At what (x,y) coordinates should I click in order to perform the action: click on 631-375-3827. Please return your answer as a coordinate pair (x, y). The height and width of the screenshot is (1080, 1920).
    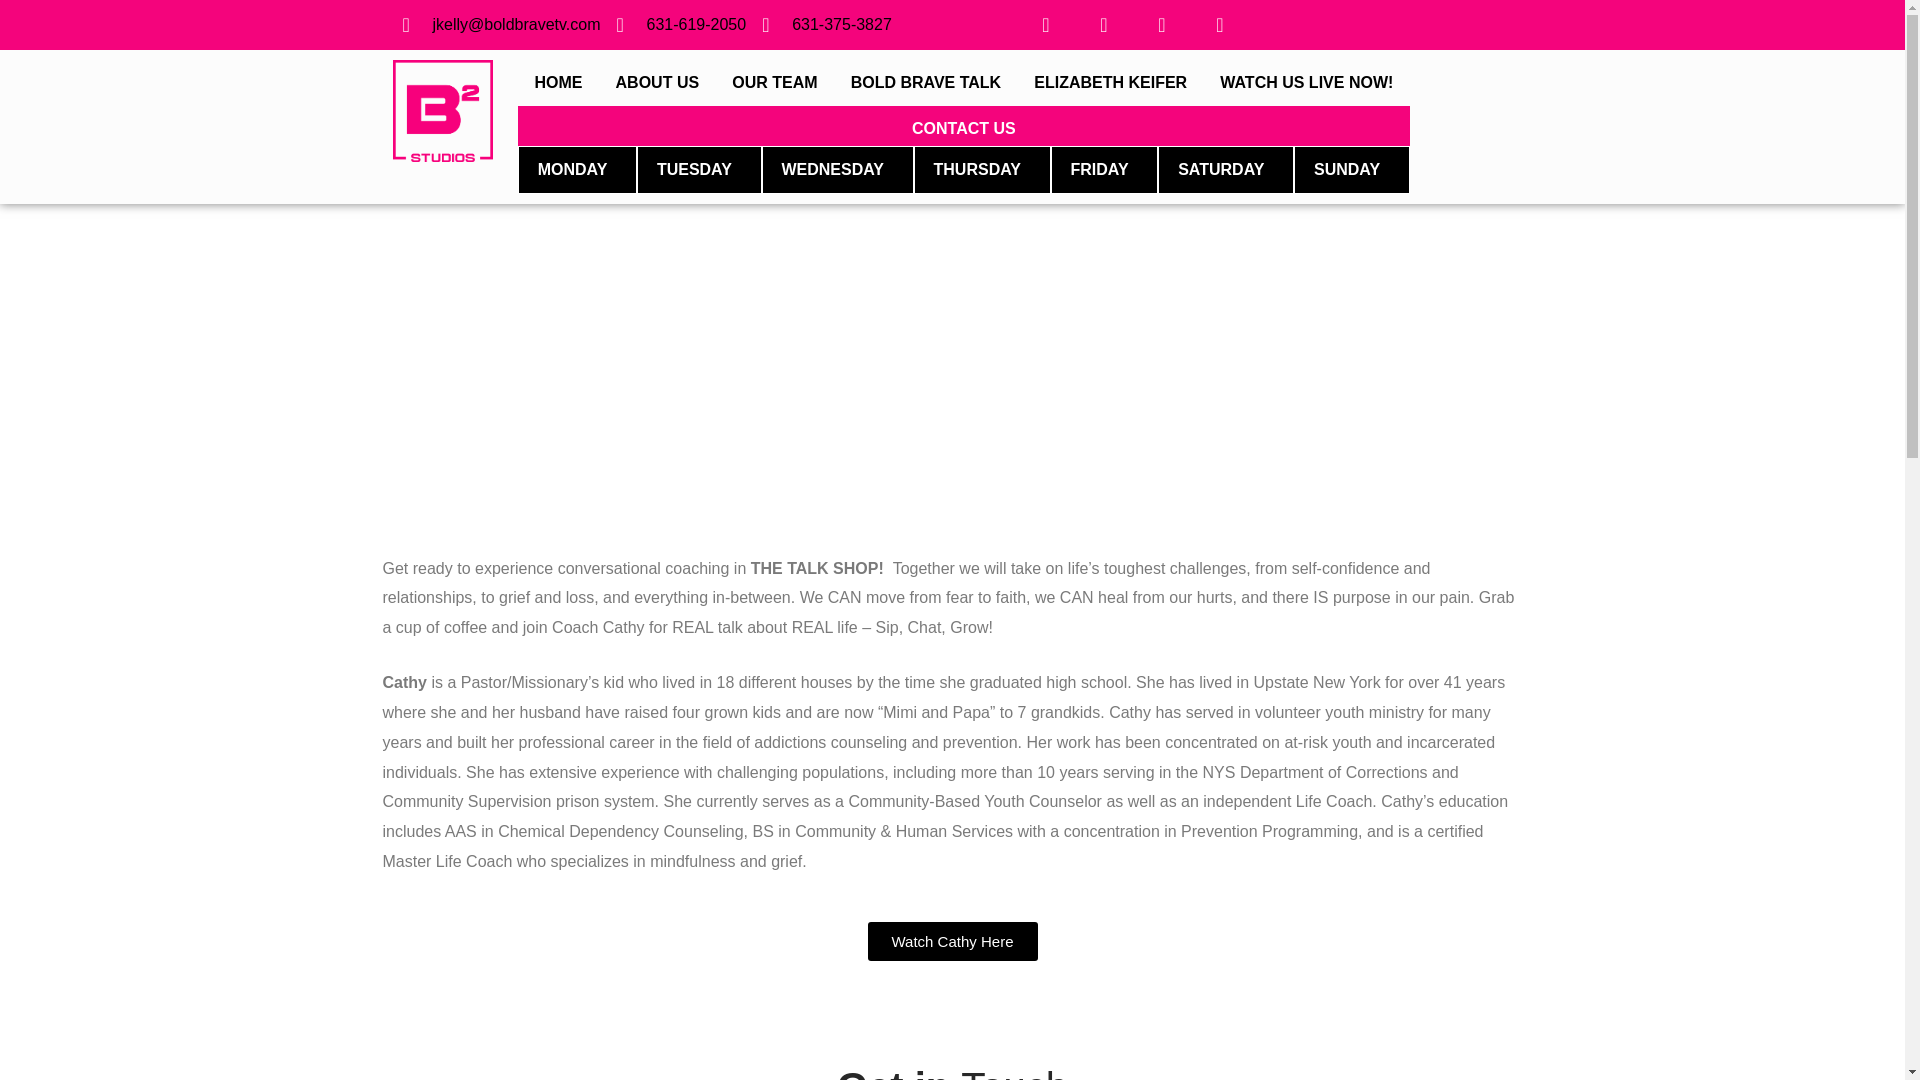
    Looking at the image, I should click on (827, 24).